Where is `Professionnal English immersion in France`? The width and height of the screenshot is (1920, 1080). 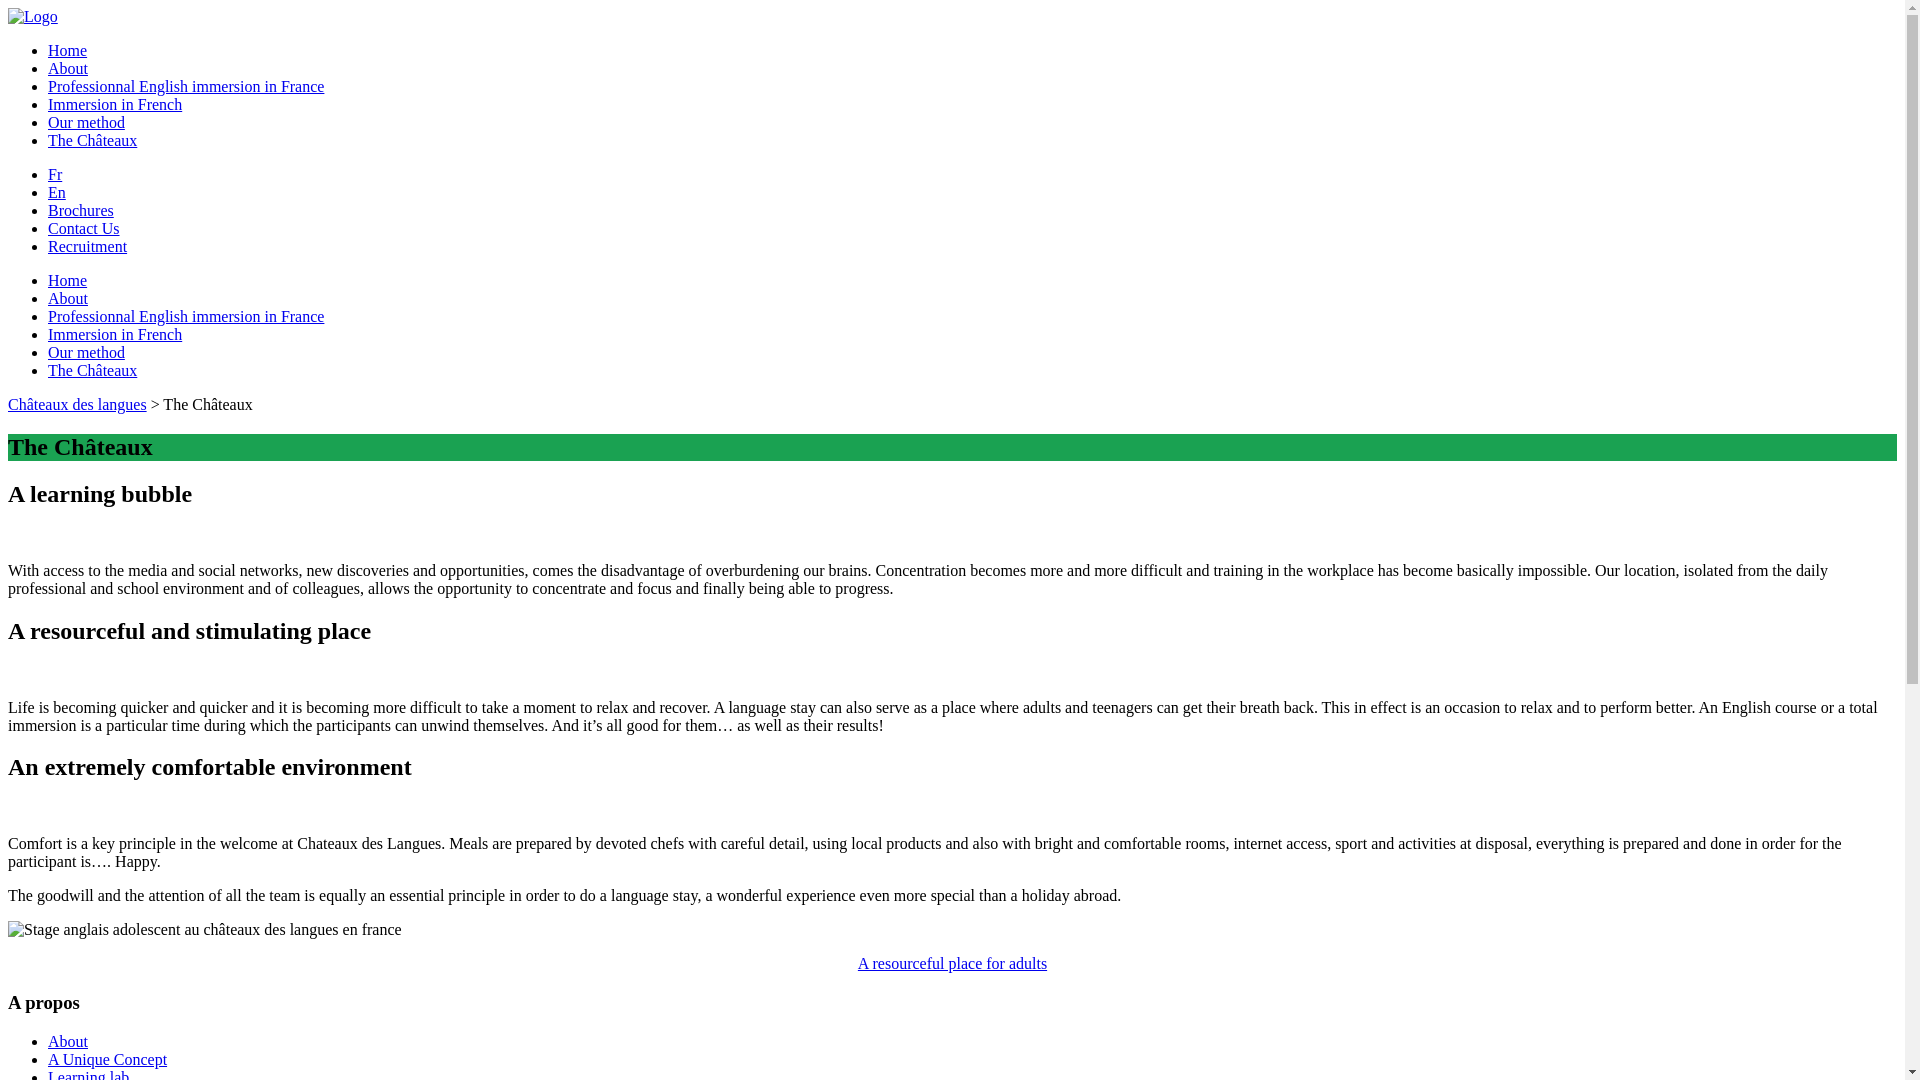
Professionnal English immersion in France is located at coordinates (186, 86).